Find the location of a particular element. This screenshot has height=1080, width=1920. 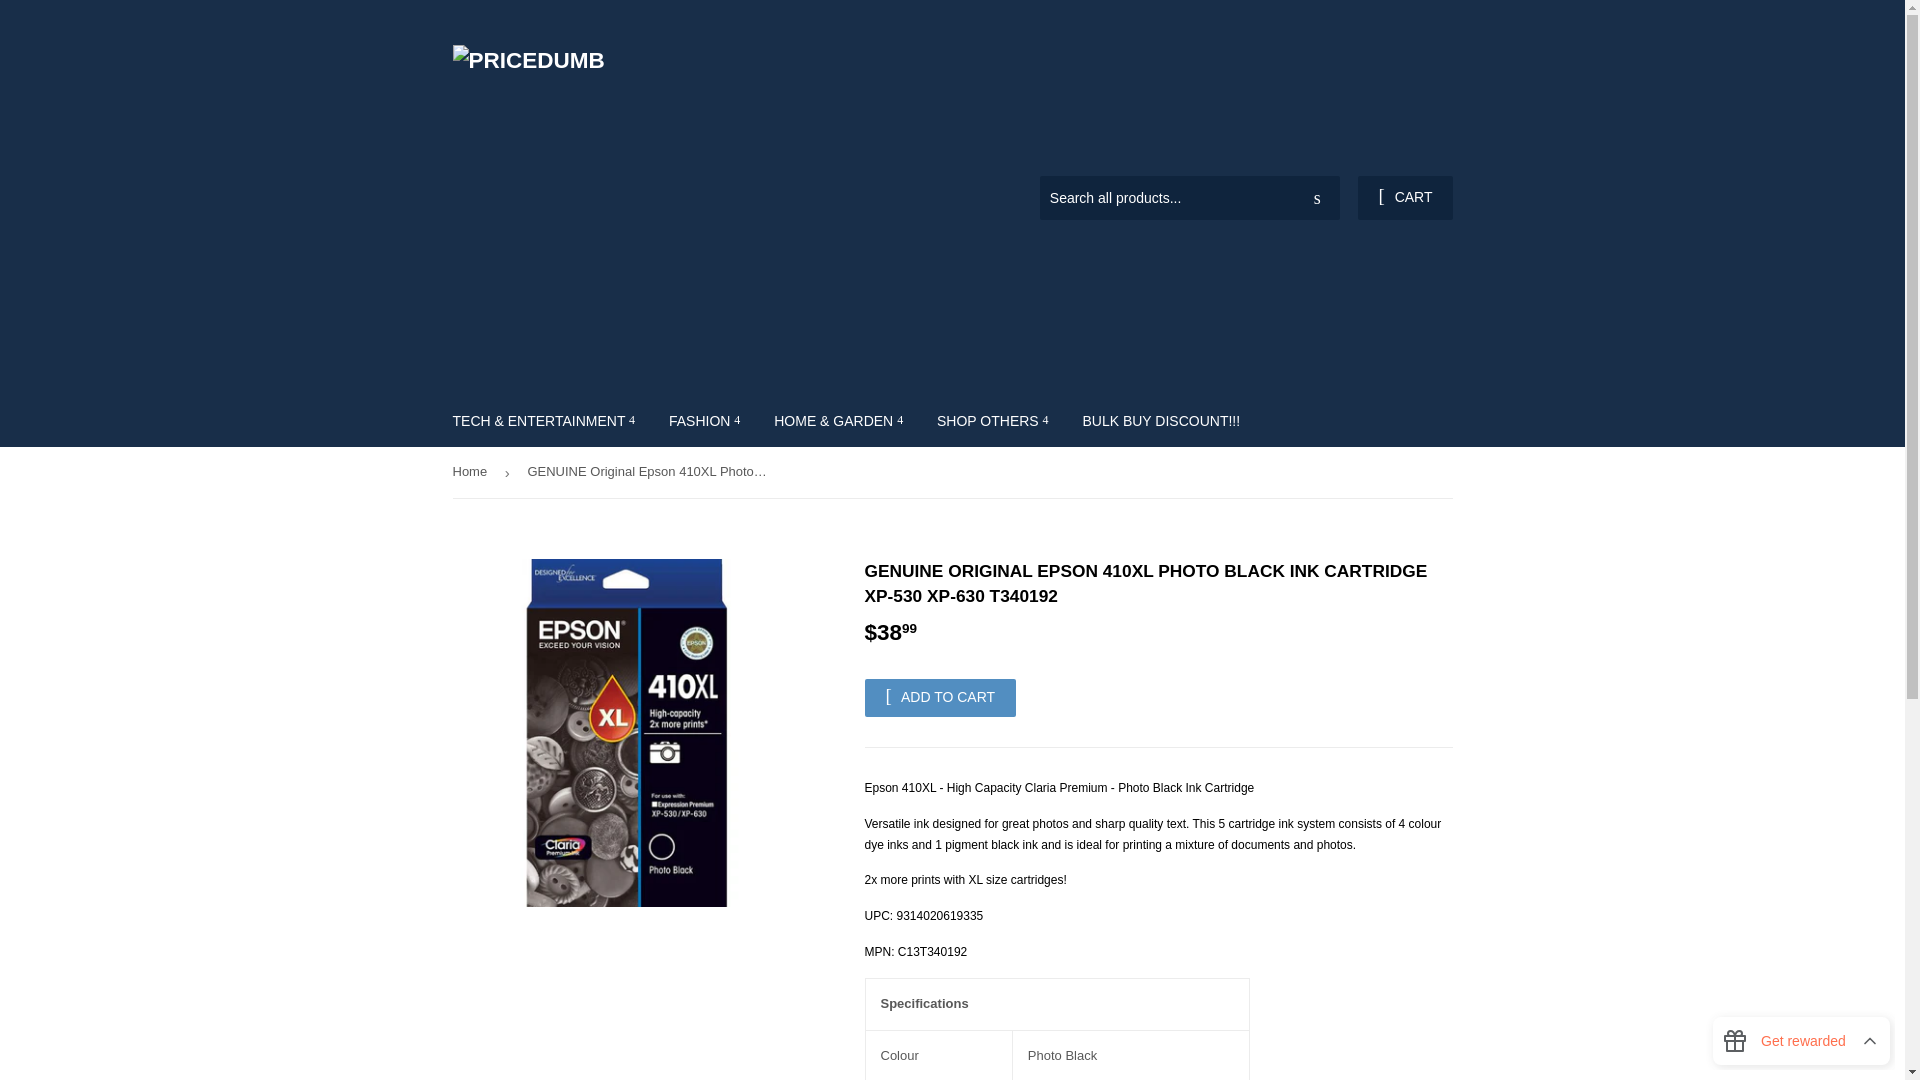

Back to the frontpage is located at coordinates (472, 472).